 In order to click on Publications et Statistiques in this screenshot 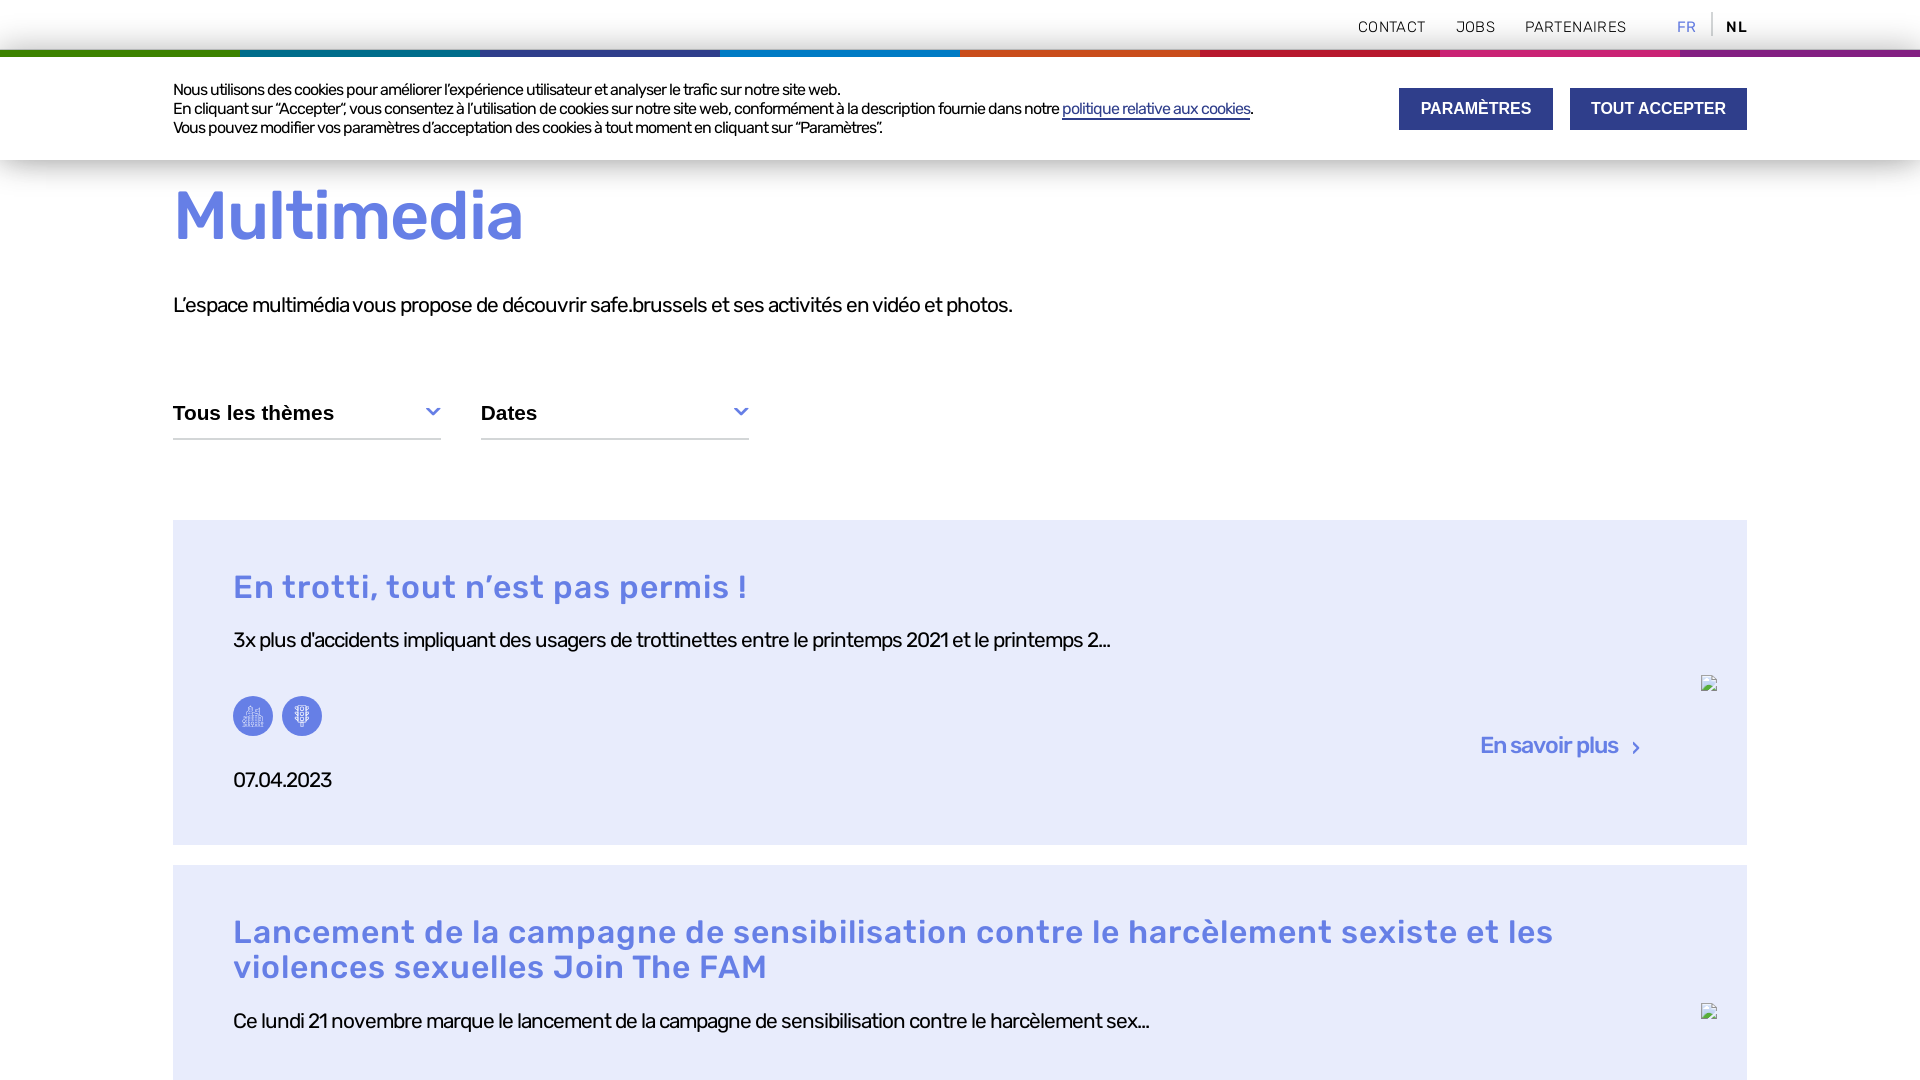, I will do `click(1198, 95)`.